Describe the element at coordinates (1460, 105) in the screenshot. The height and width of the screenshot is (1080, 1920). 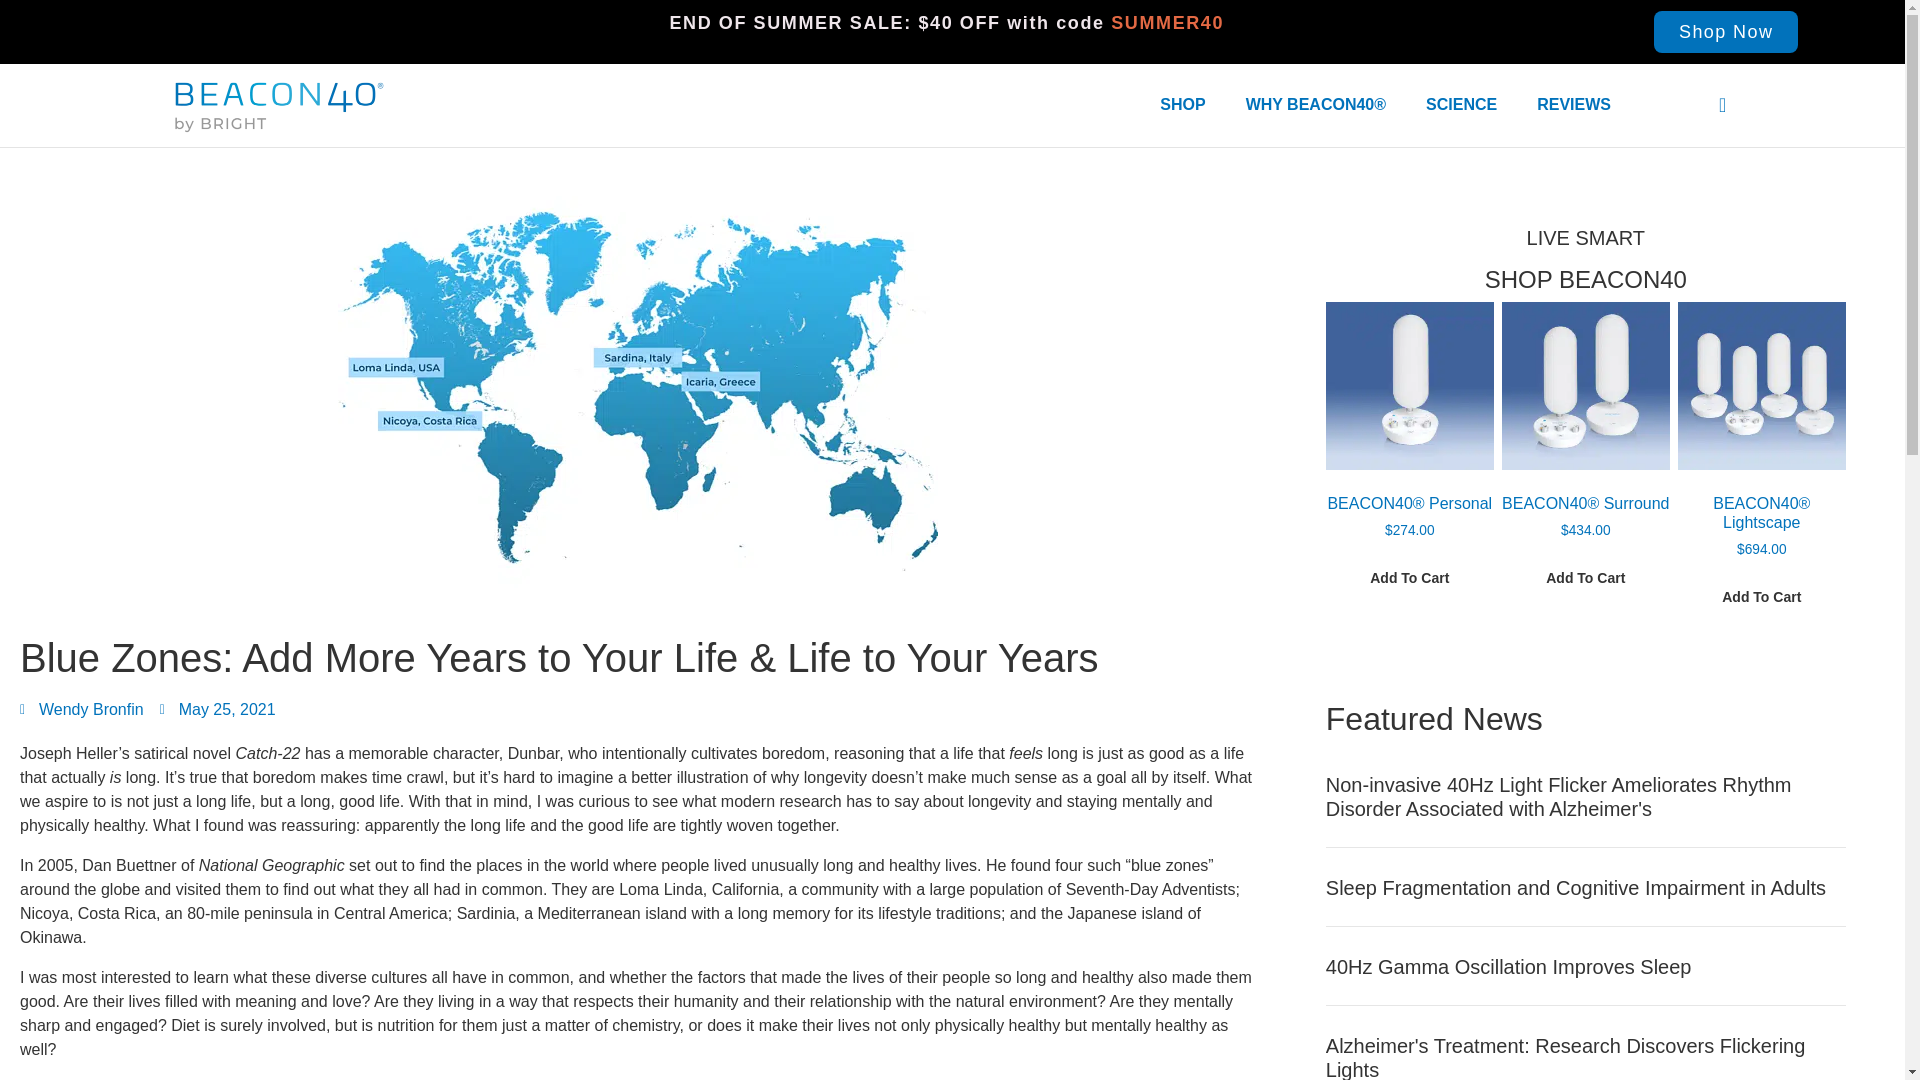
I see `SCIENCE` at that location.